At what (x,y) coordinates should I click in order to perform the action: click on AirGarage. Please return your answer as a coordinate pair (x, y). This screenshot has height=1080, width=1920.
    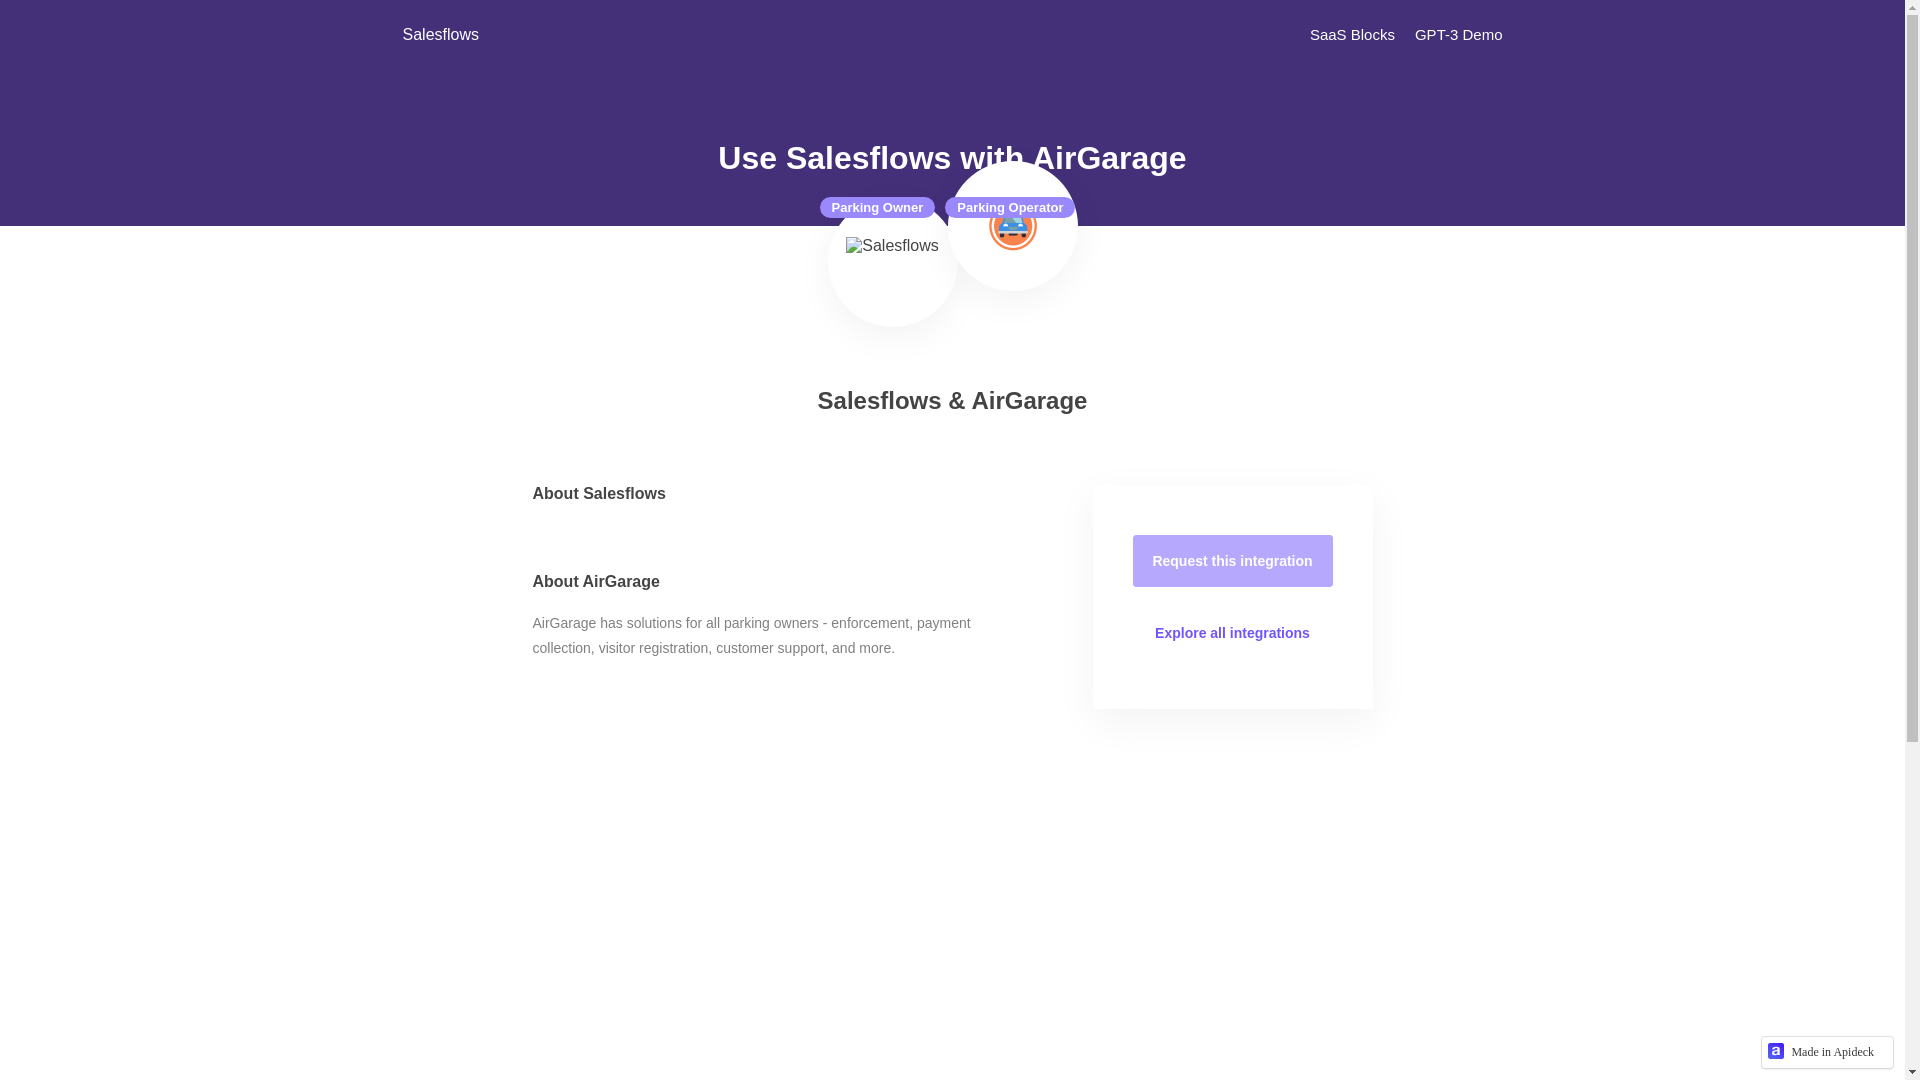
    Looking at the image, I should click on (1013, 225).